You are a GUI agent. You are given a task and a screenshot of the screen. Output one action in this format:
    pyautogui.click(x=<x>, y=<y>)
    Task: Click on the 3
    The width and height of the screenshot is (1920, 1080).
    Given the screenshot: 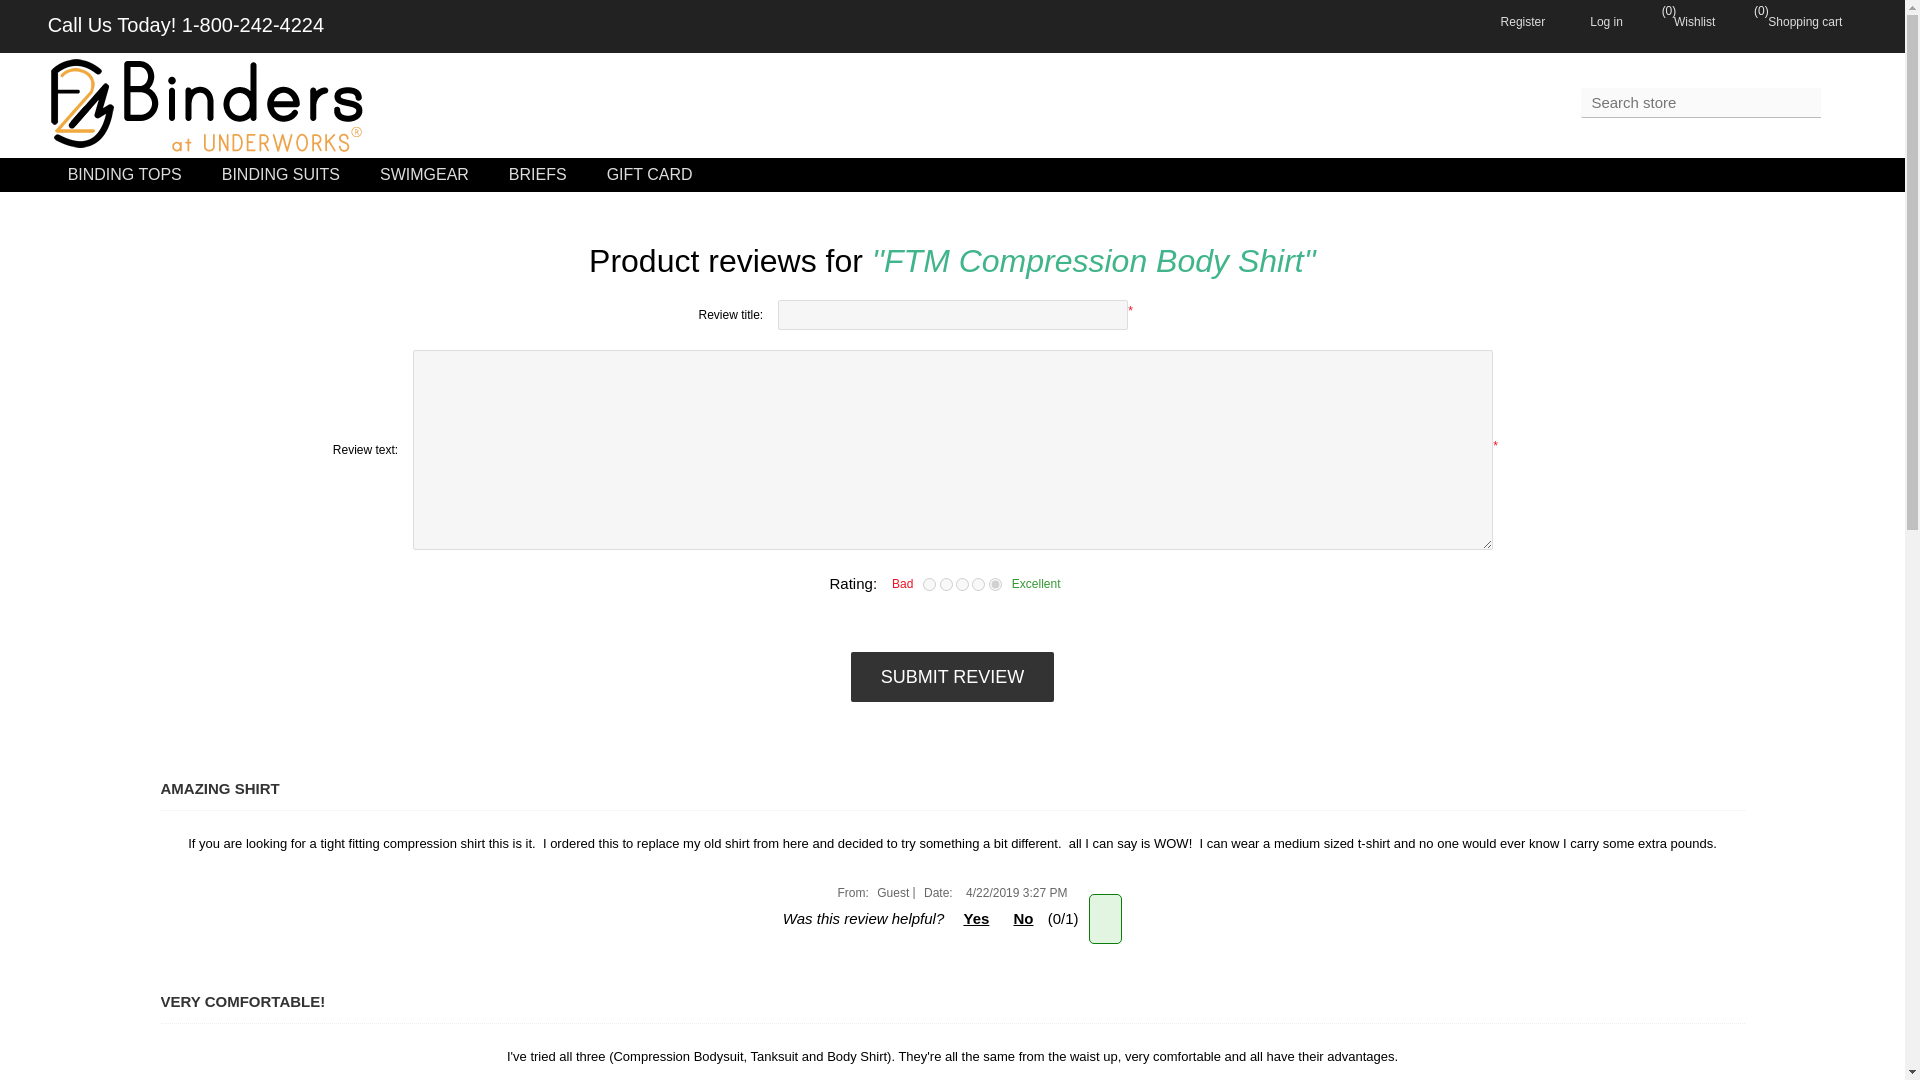 What is the action you would take?
    pyautogui.click(x=962, y=584)
    